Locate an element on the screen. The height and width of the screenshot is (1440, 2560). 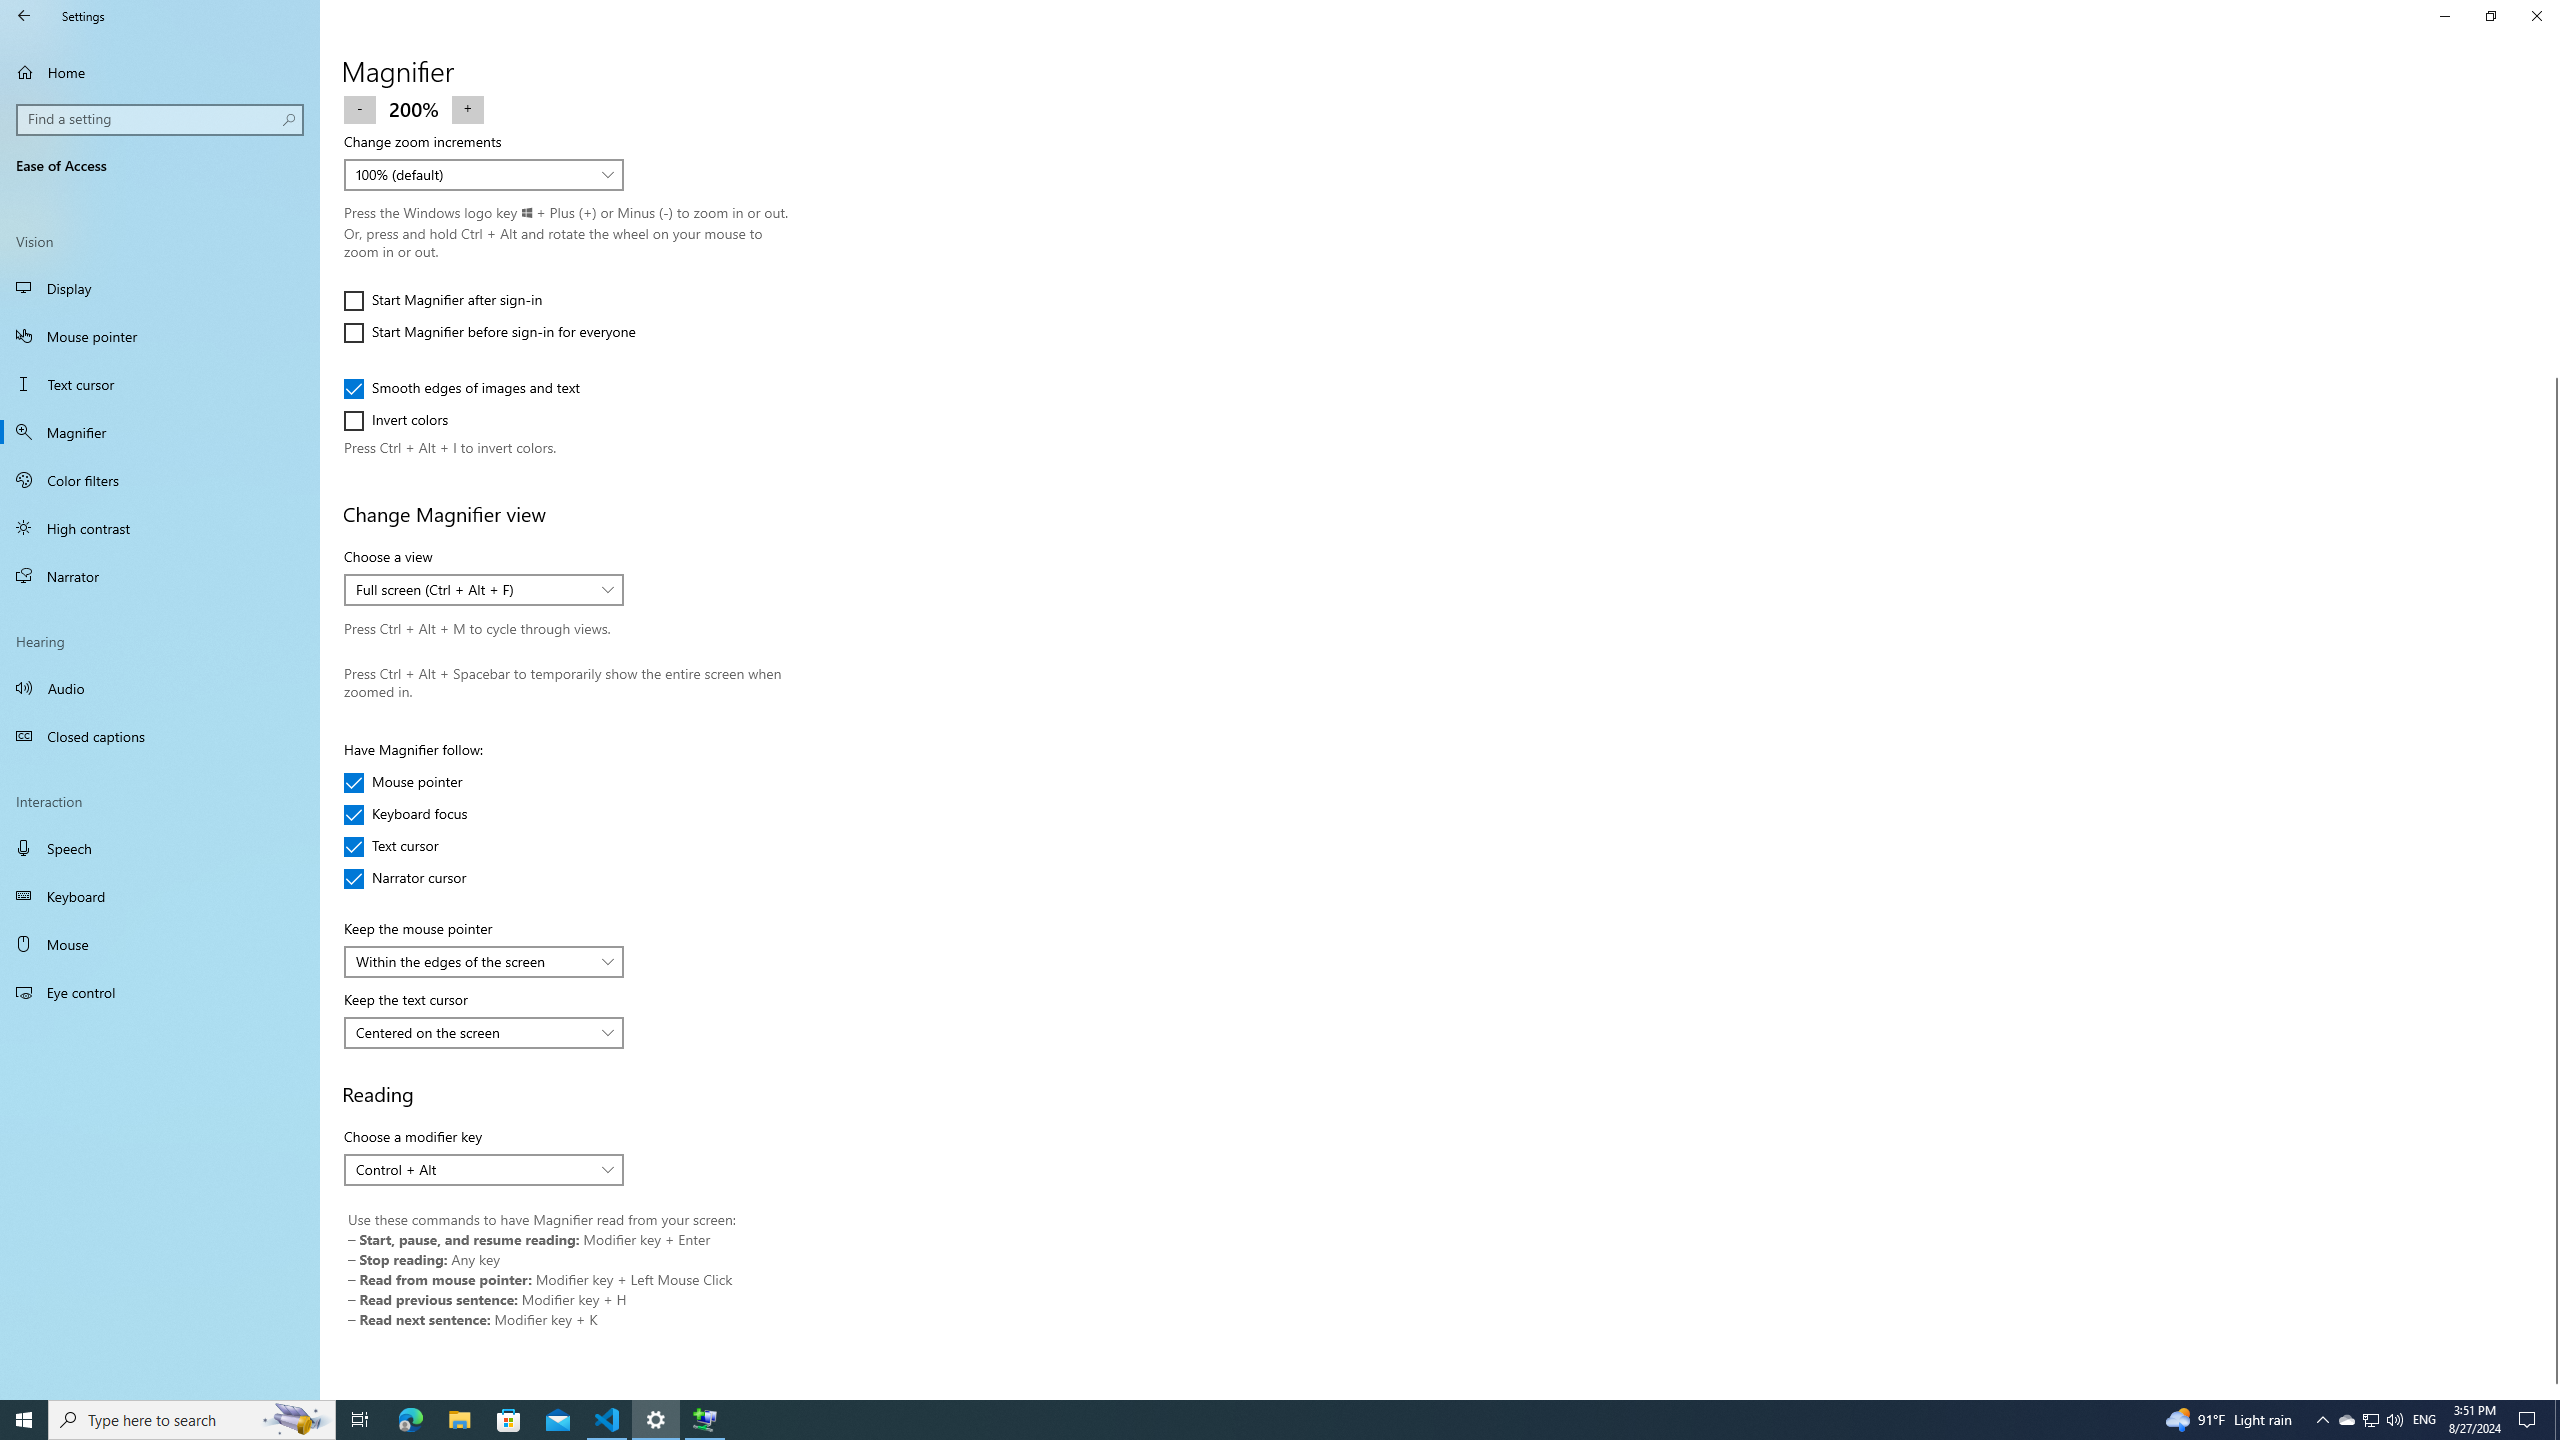
Centered on the screen is located at coordinates (473, 1032).